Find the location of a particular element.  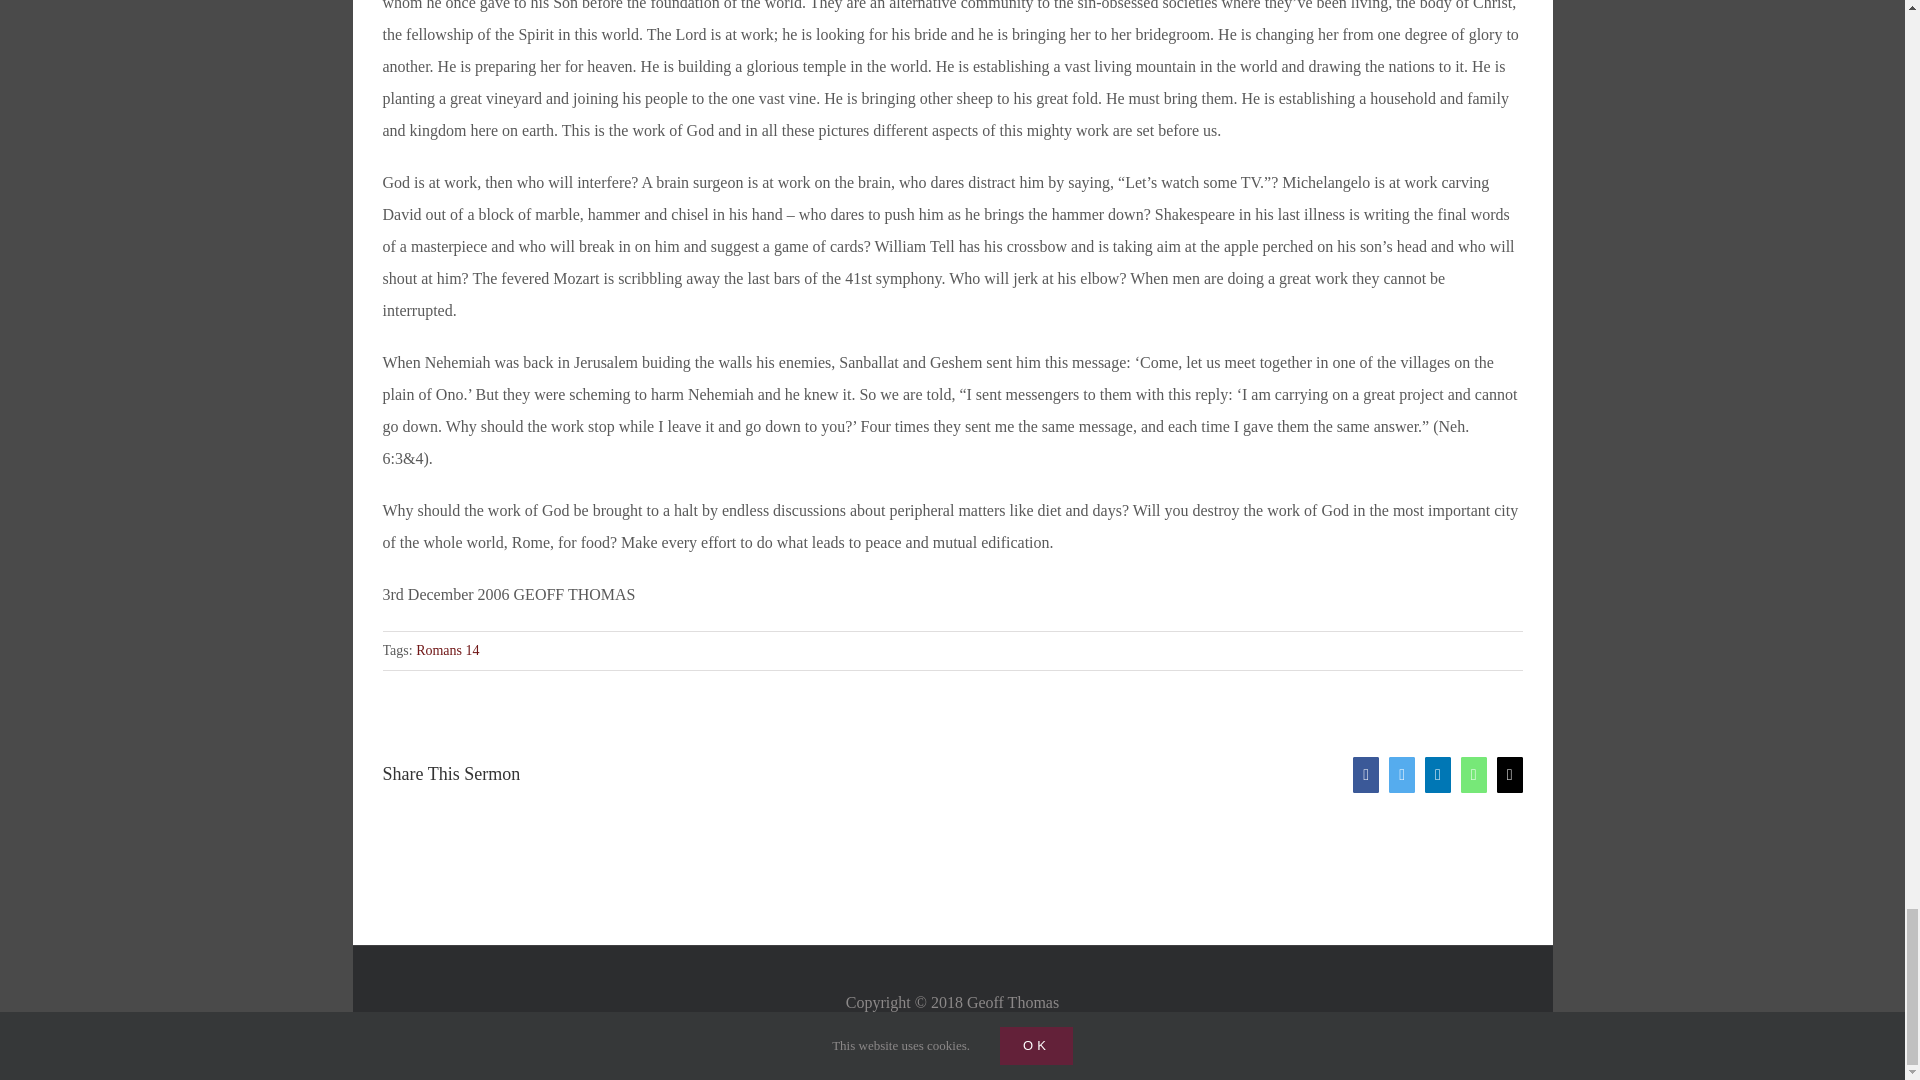

Email is located at coordinates (1510, 774).